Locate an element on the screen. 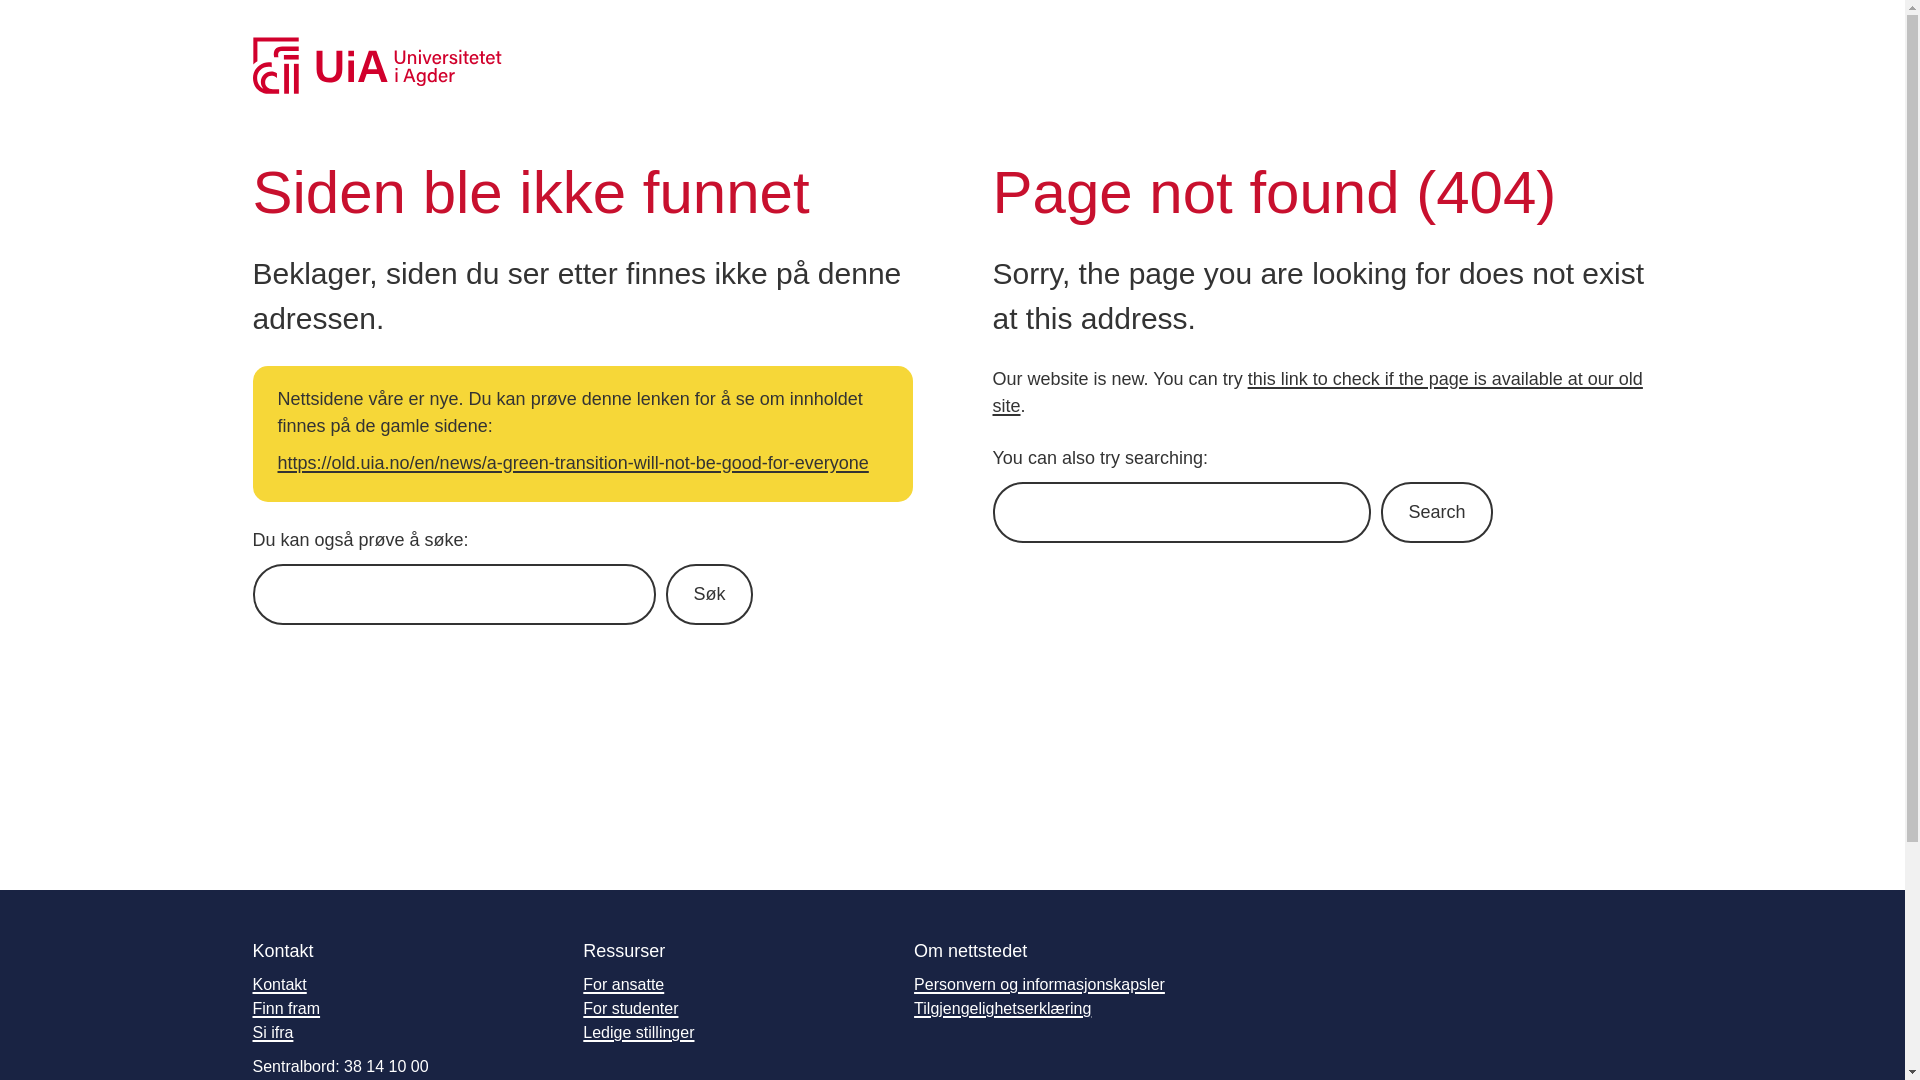 Image resolution: width=1920 pixels, height=1080 pixels. Finn fram is located at coordinates (286, 1008).